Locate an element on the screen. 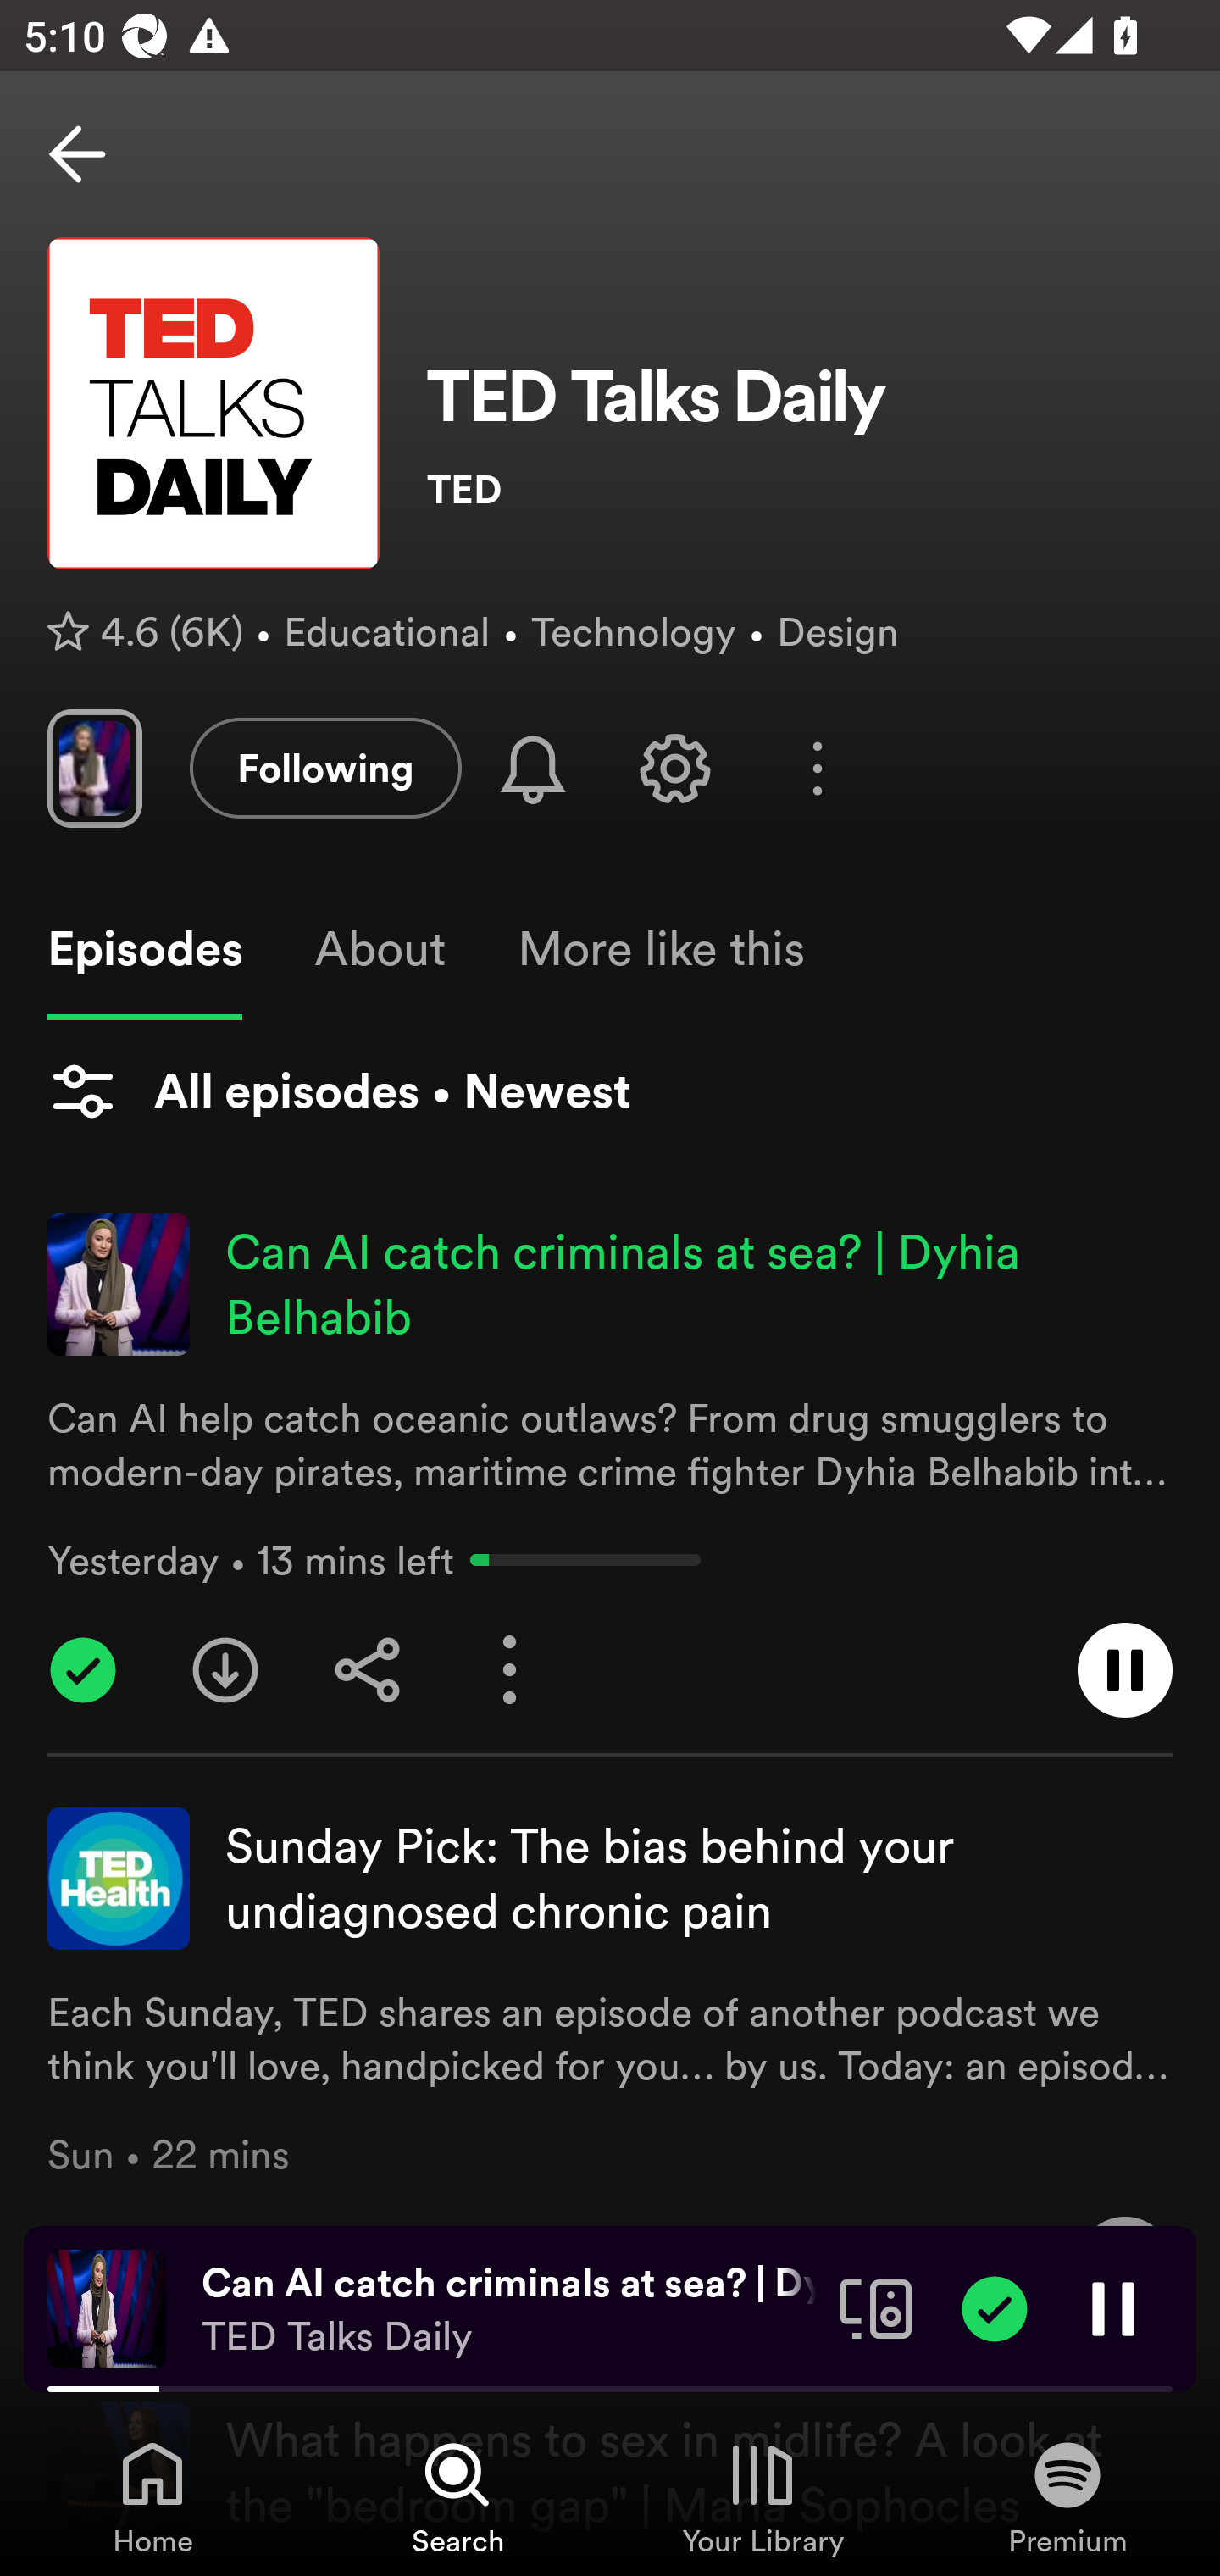  Pause is located at coordinates (1113, 2307).